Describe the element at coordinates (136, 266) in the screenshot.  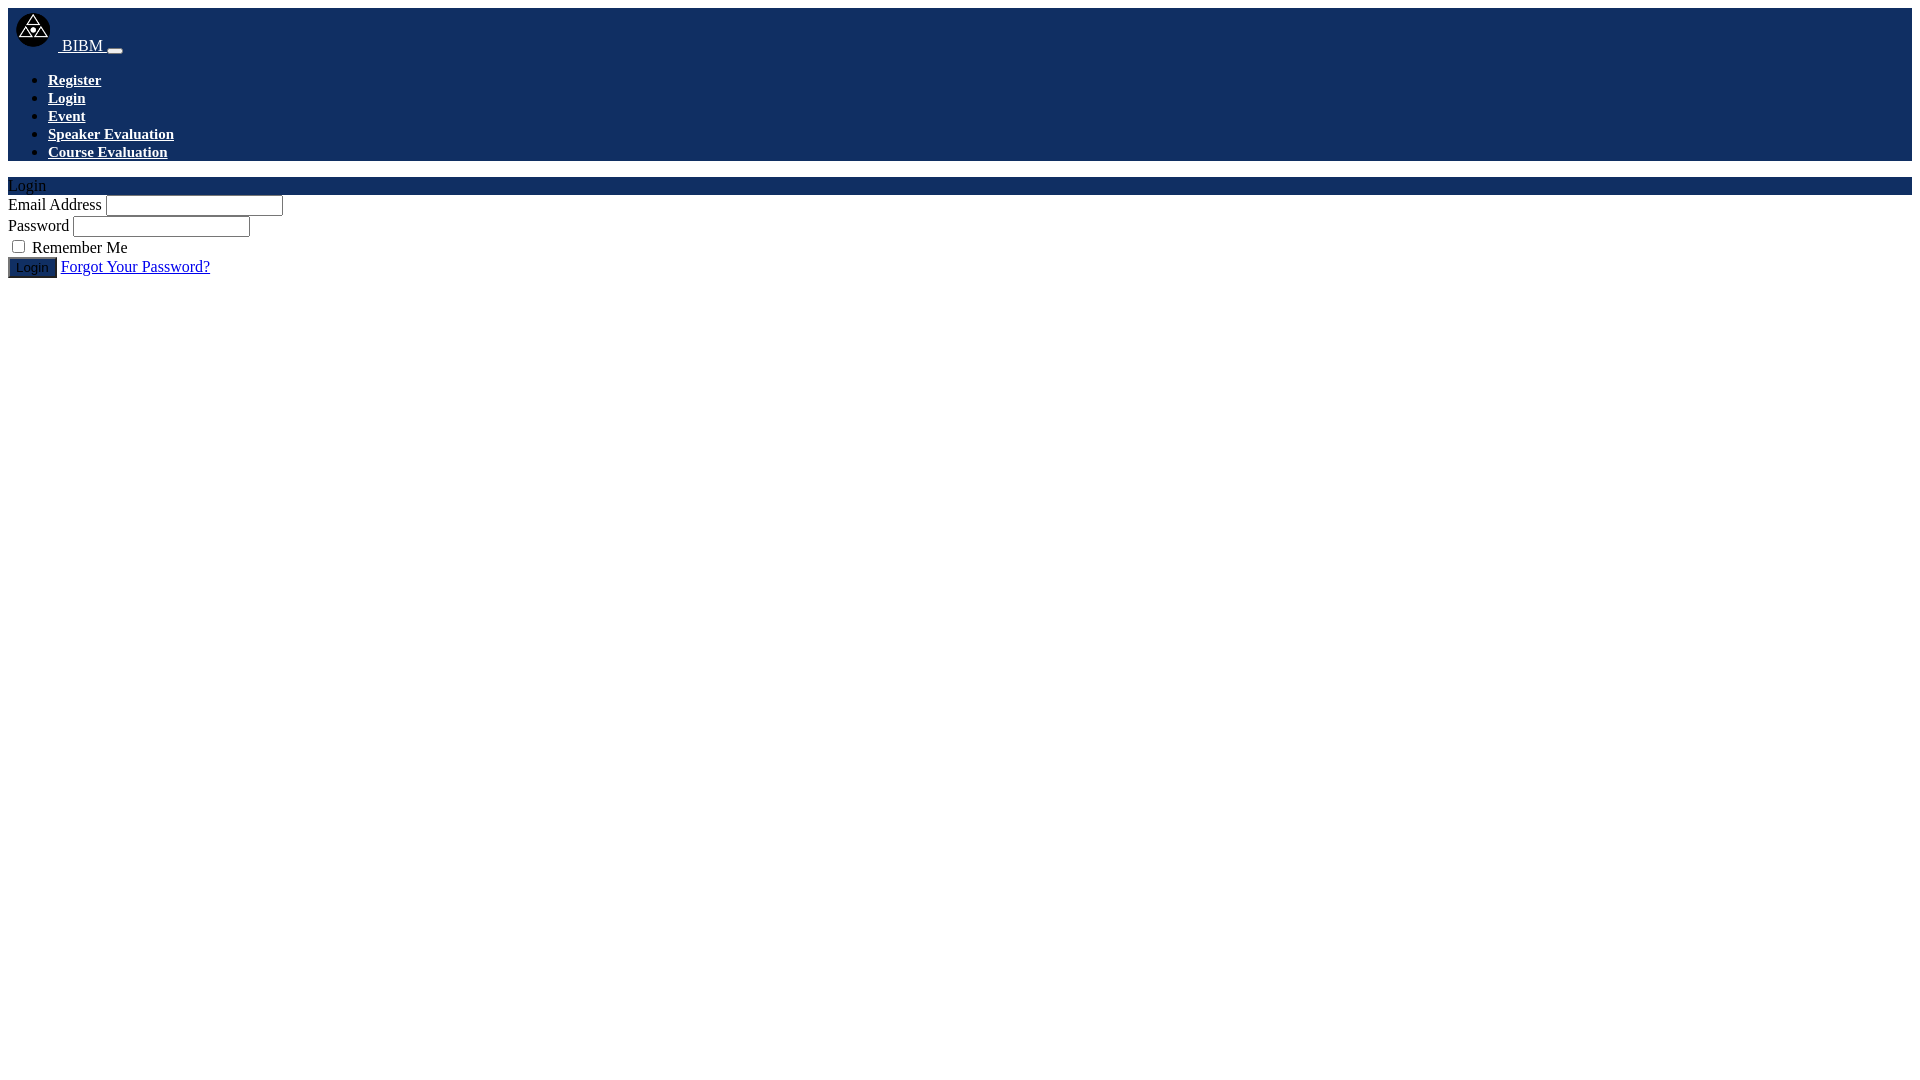
I see `Forgot Your Password?` at that location.